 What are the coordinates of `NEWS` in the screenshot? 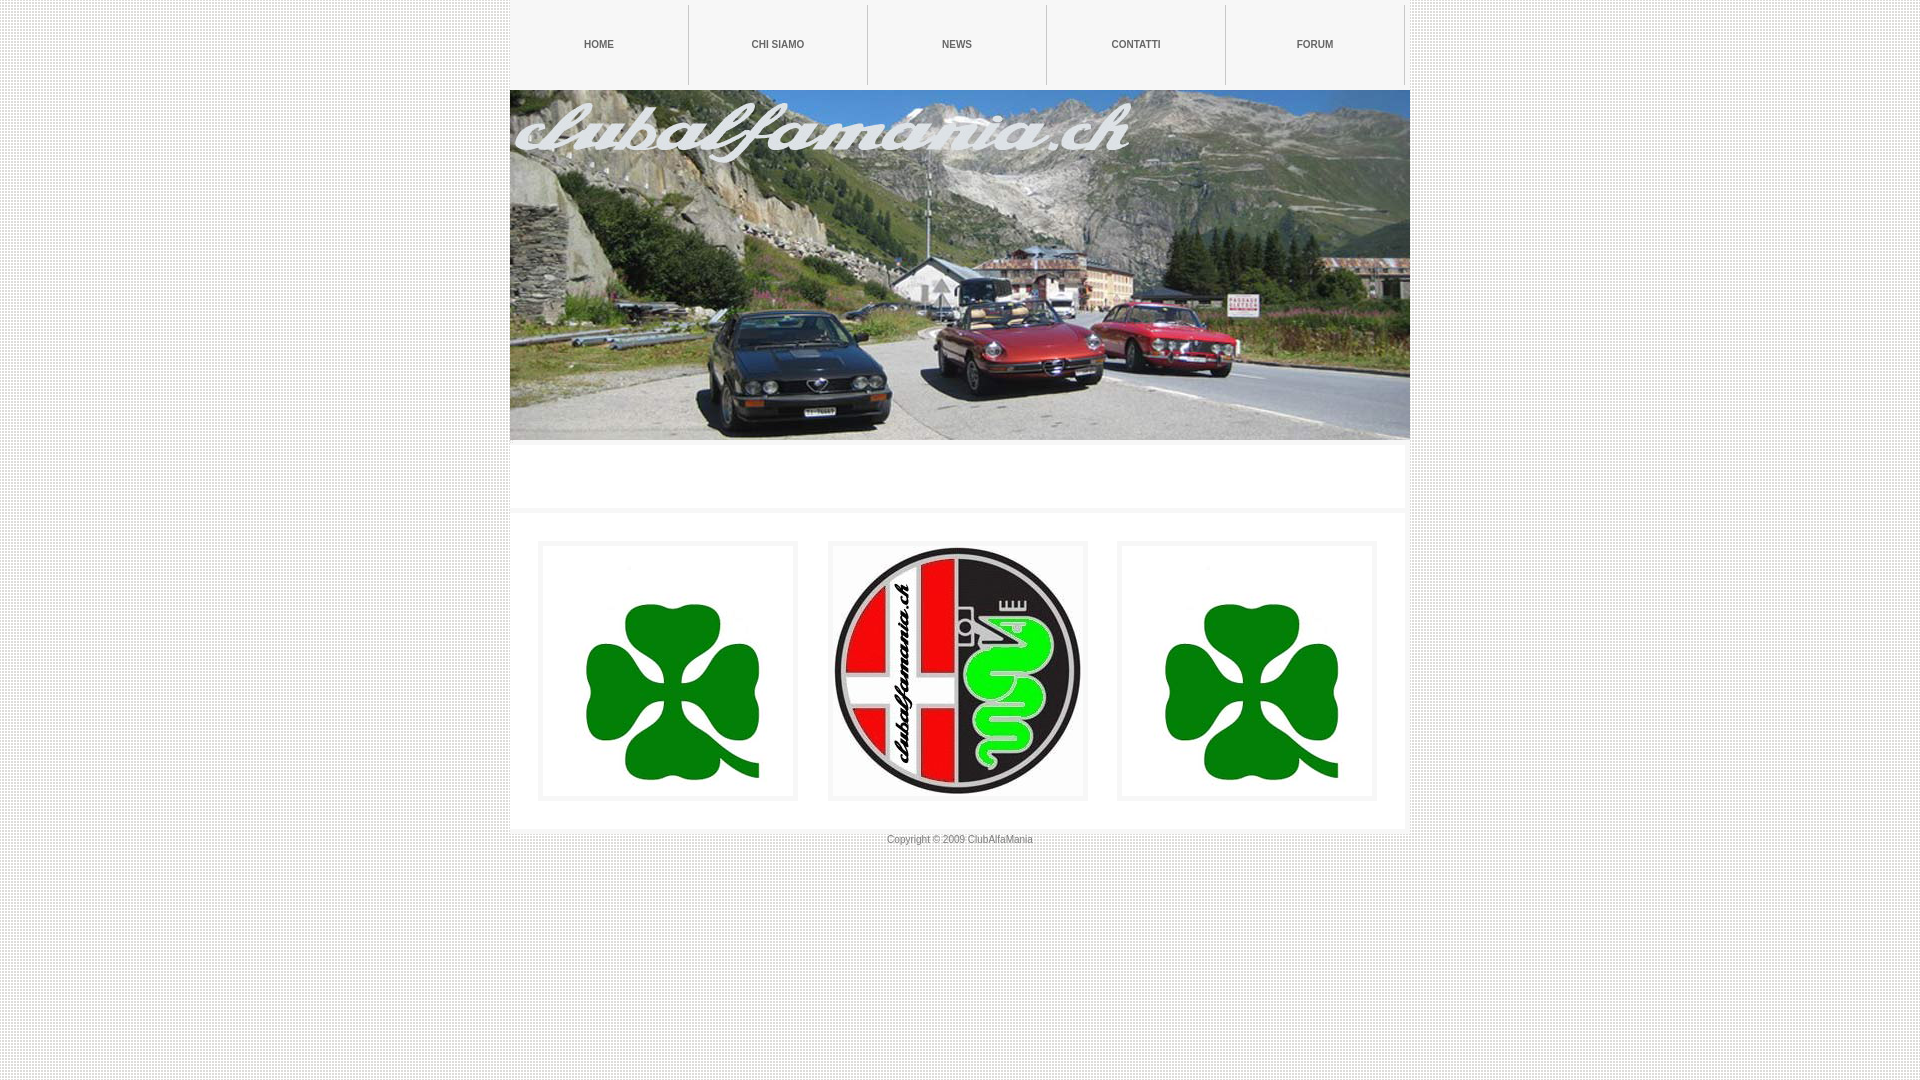 It's located at (958, 45).